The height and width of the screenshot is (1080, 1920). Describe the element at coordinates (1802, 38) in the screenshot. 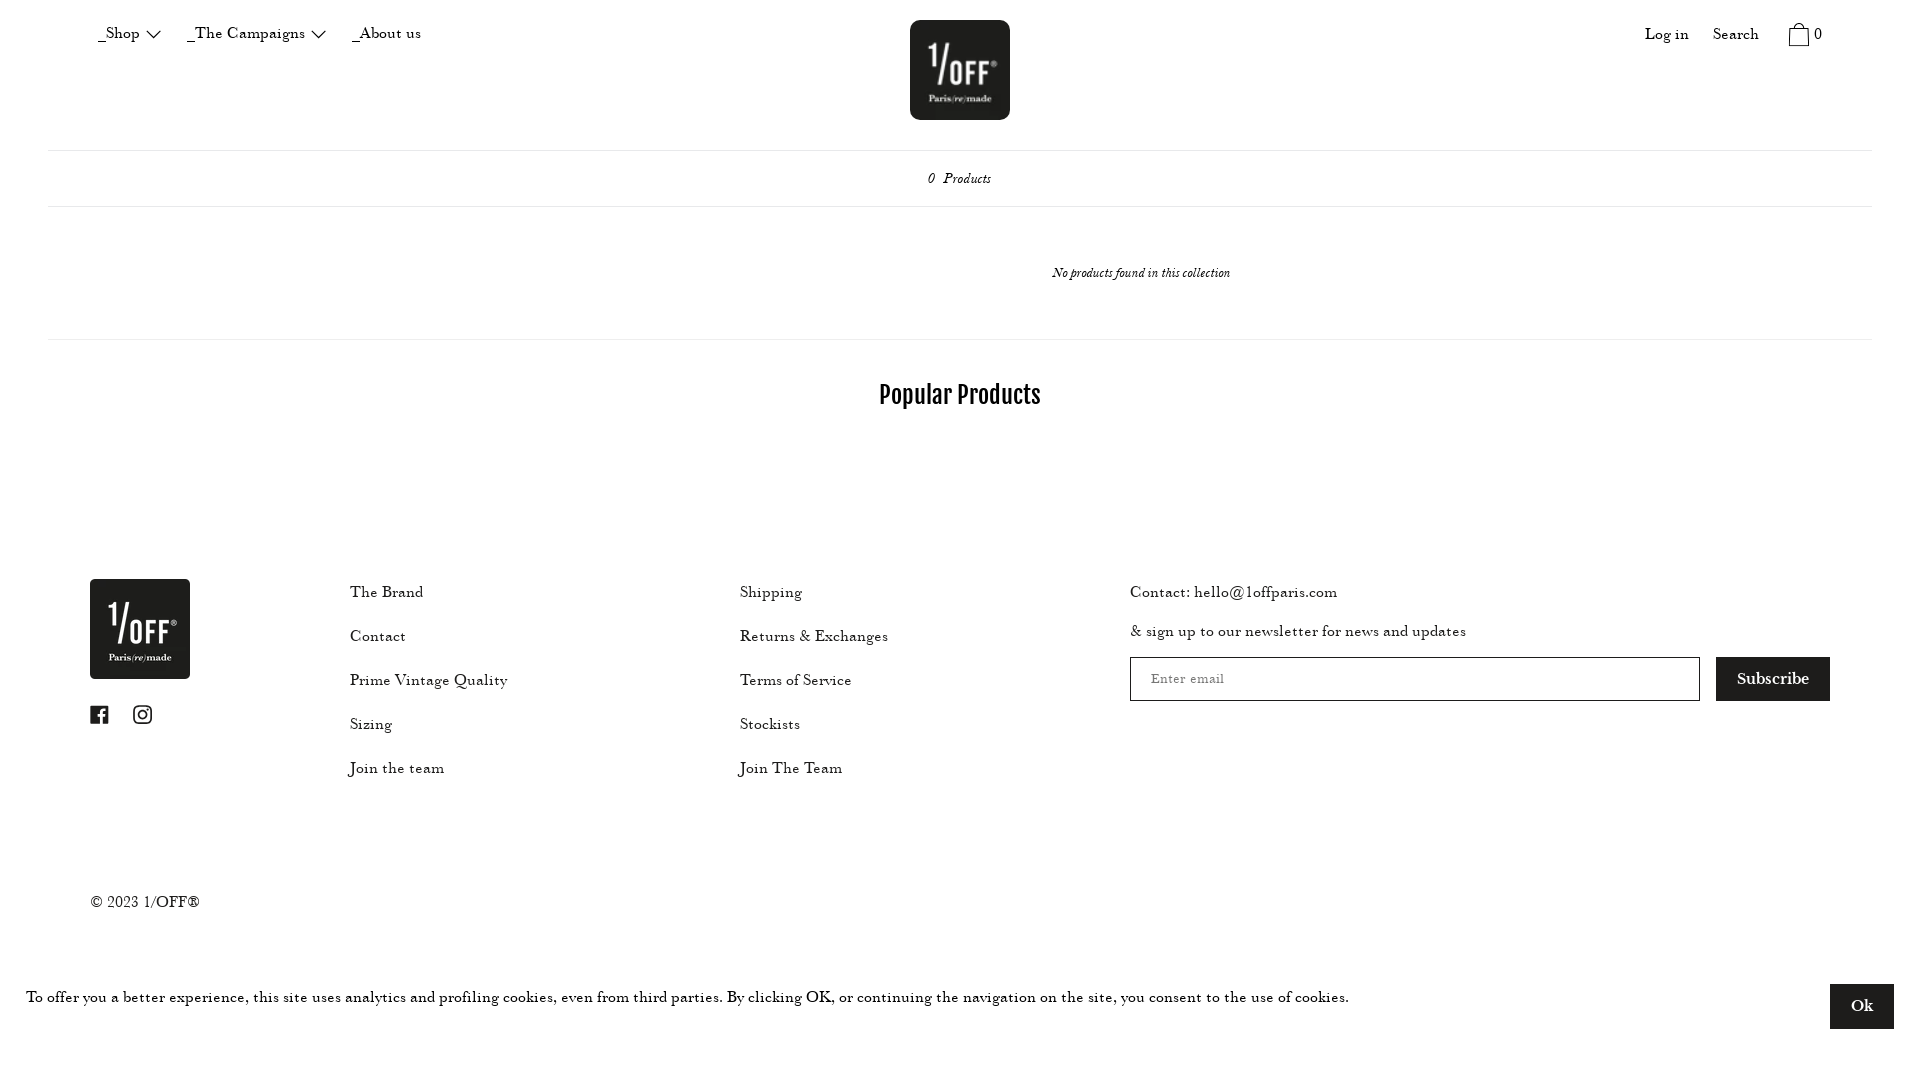

I see `0` at that location.